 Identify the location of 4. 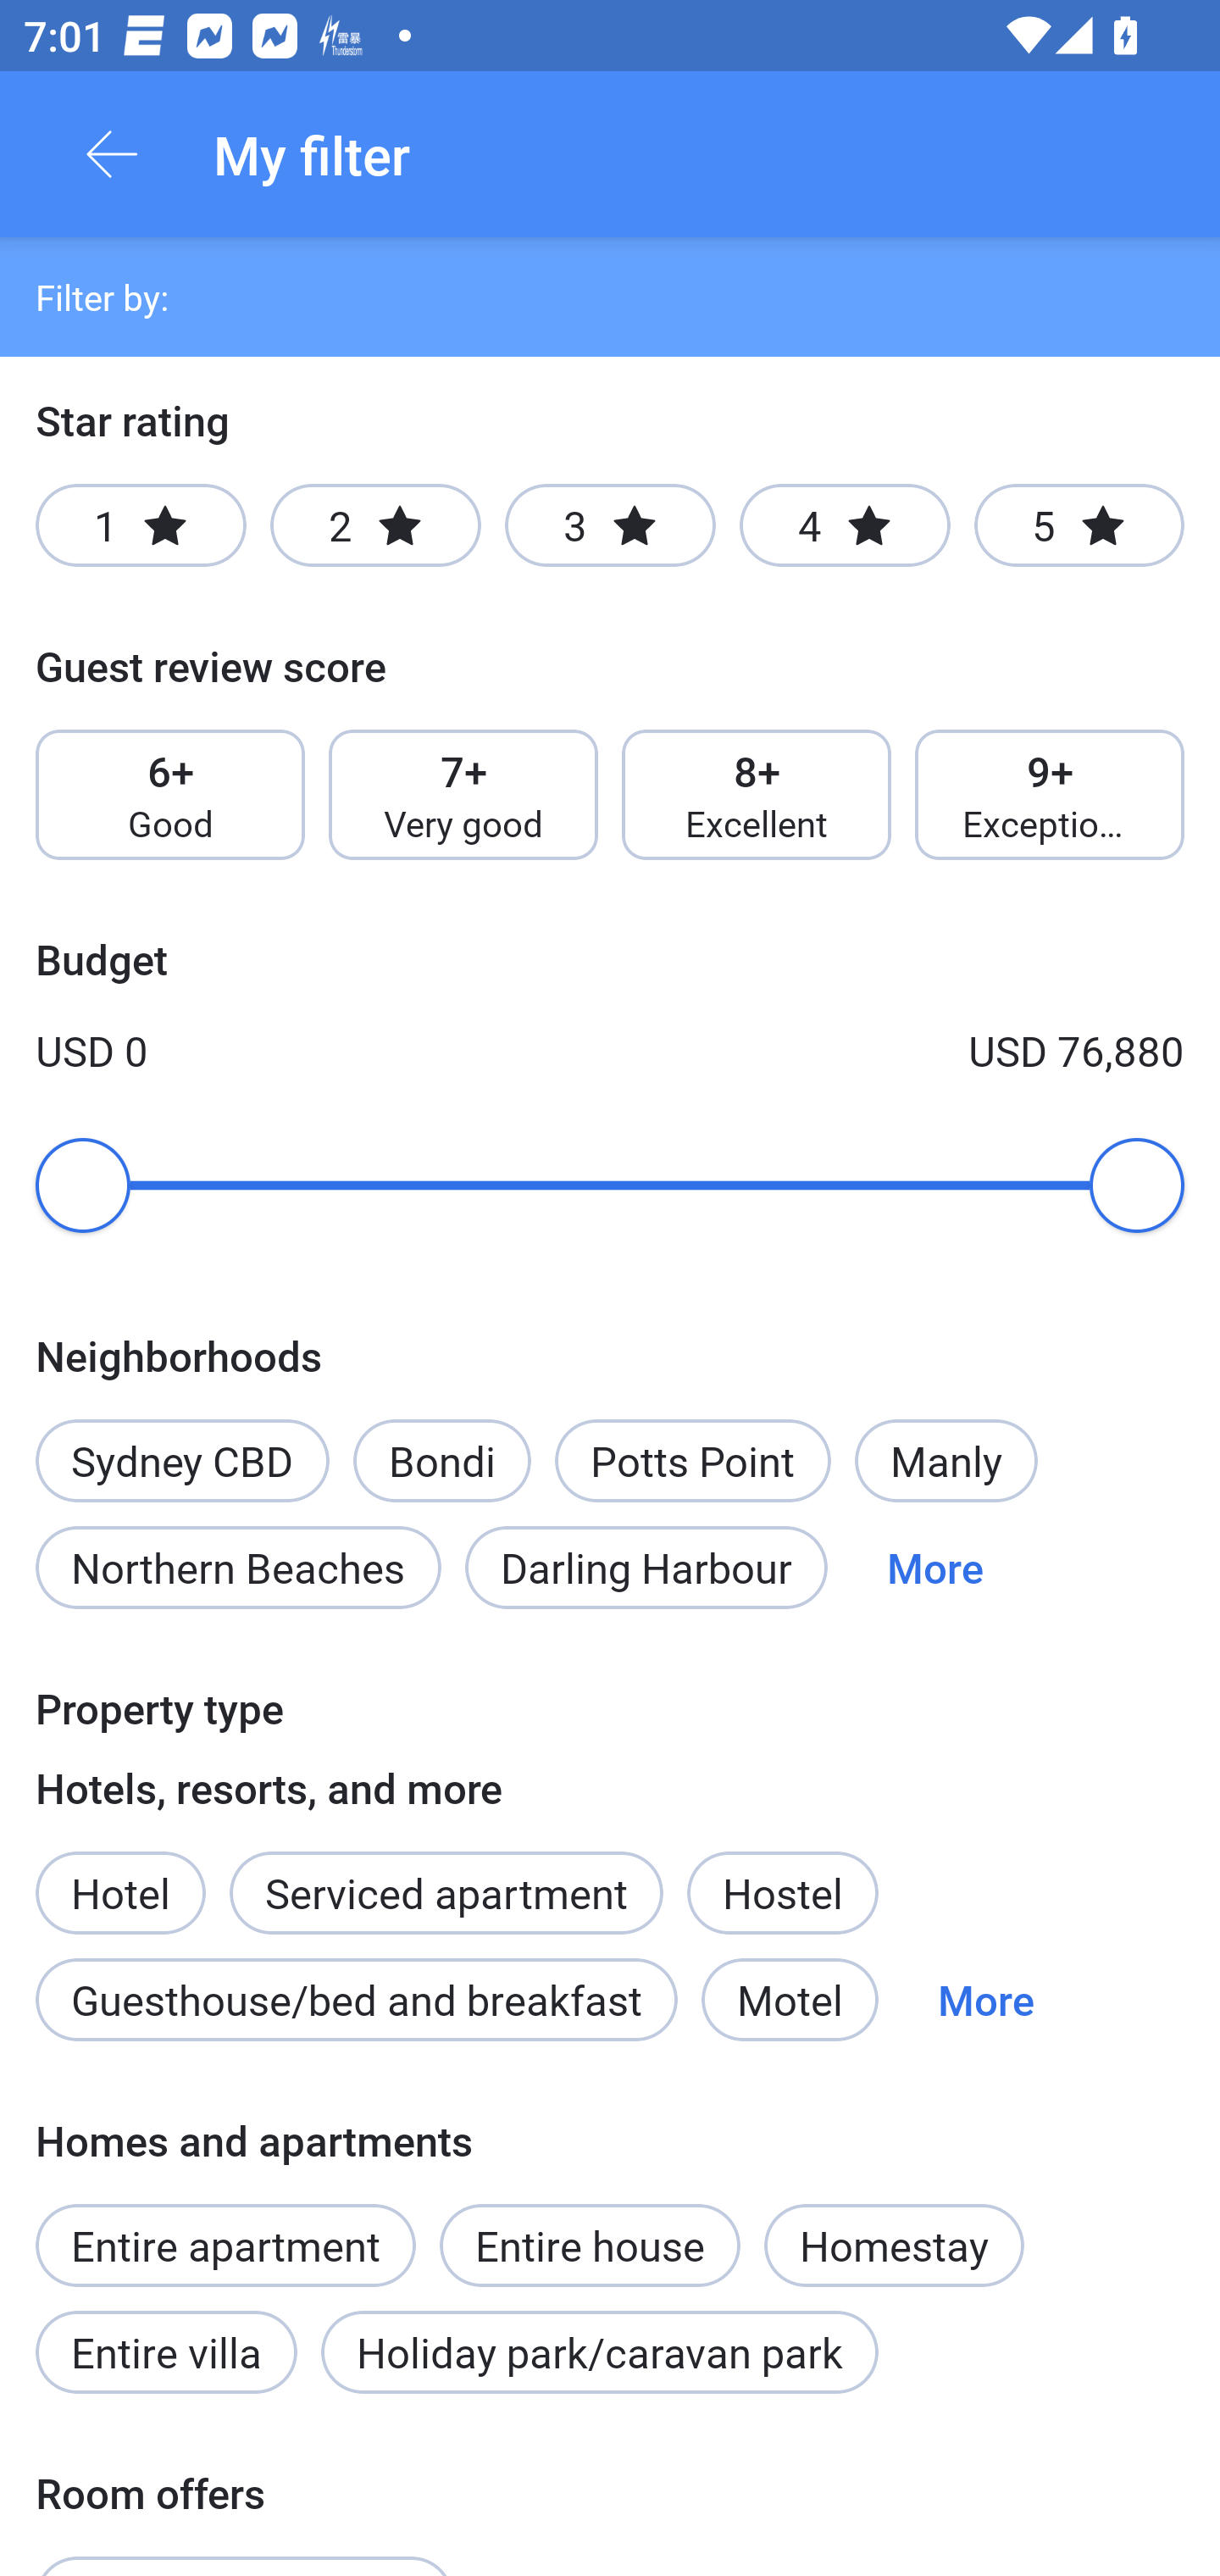
(844, 525).